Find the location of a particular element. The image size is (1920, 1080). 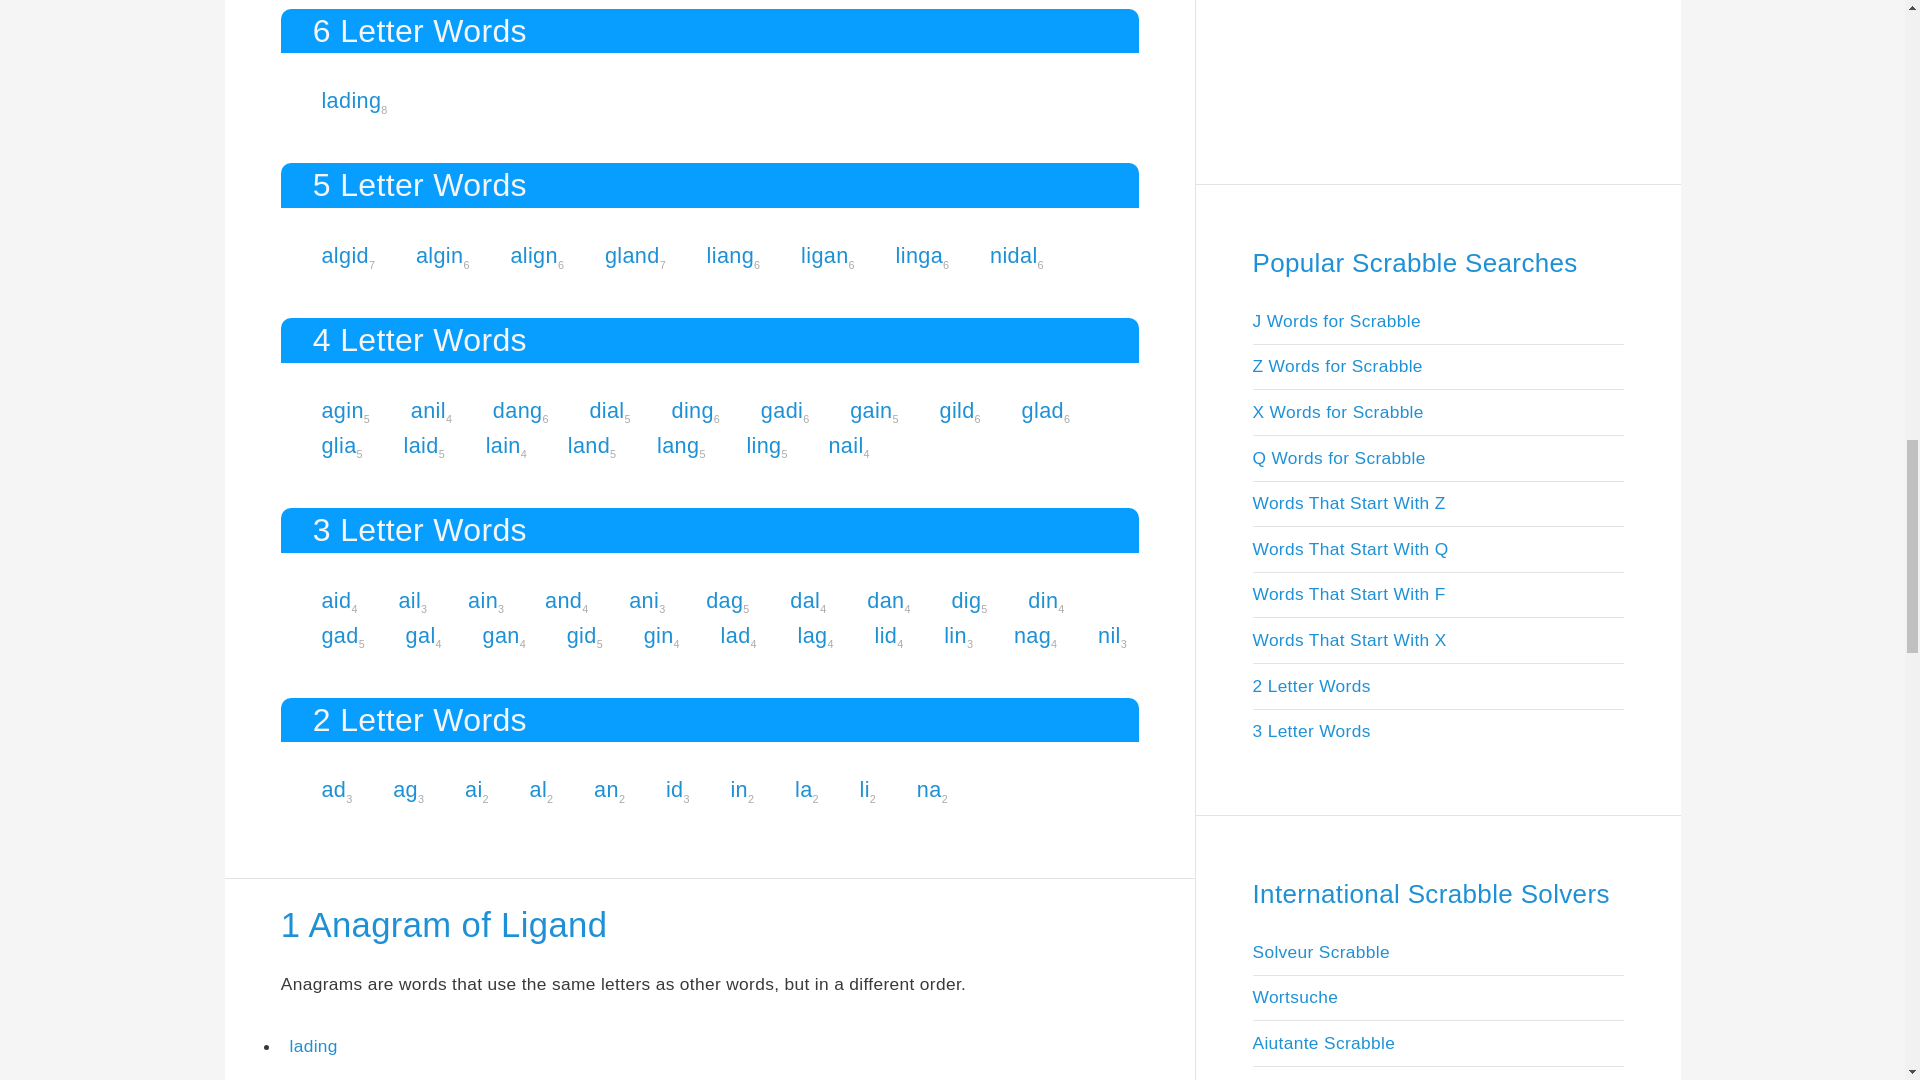

lading is located at coordinates (350, 100).